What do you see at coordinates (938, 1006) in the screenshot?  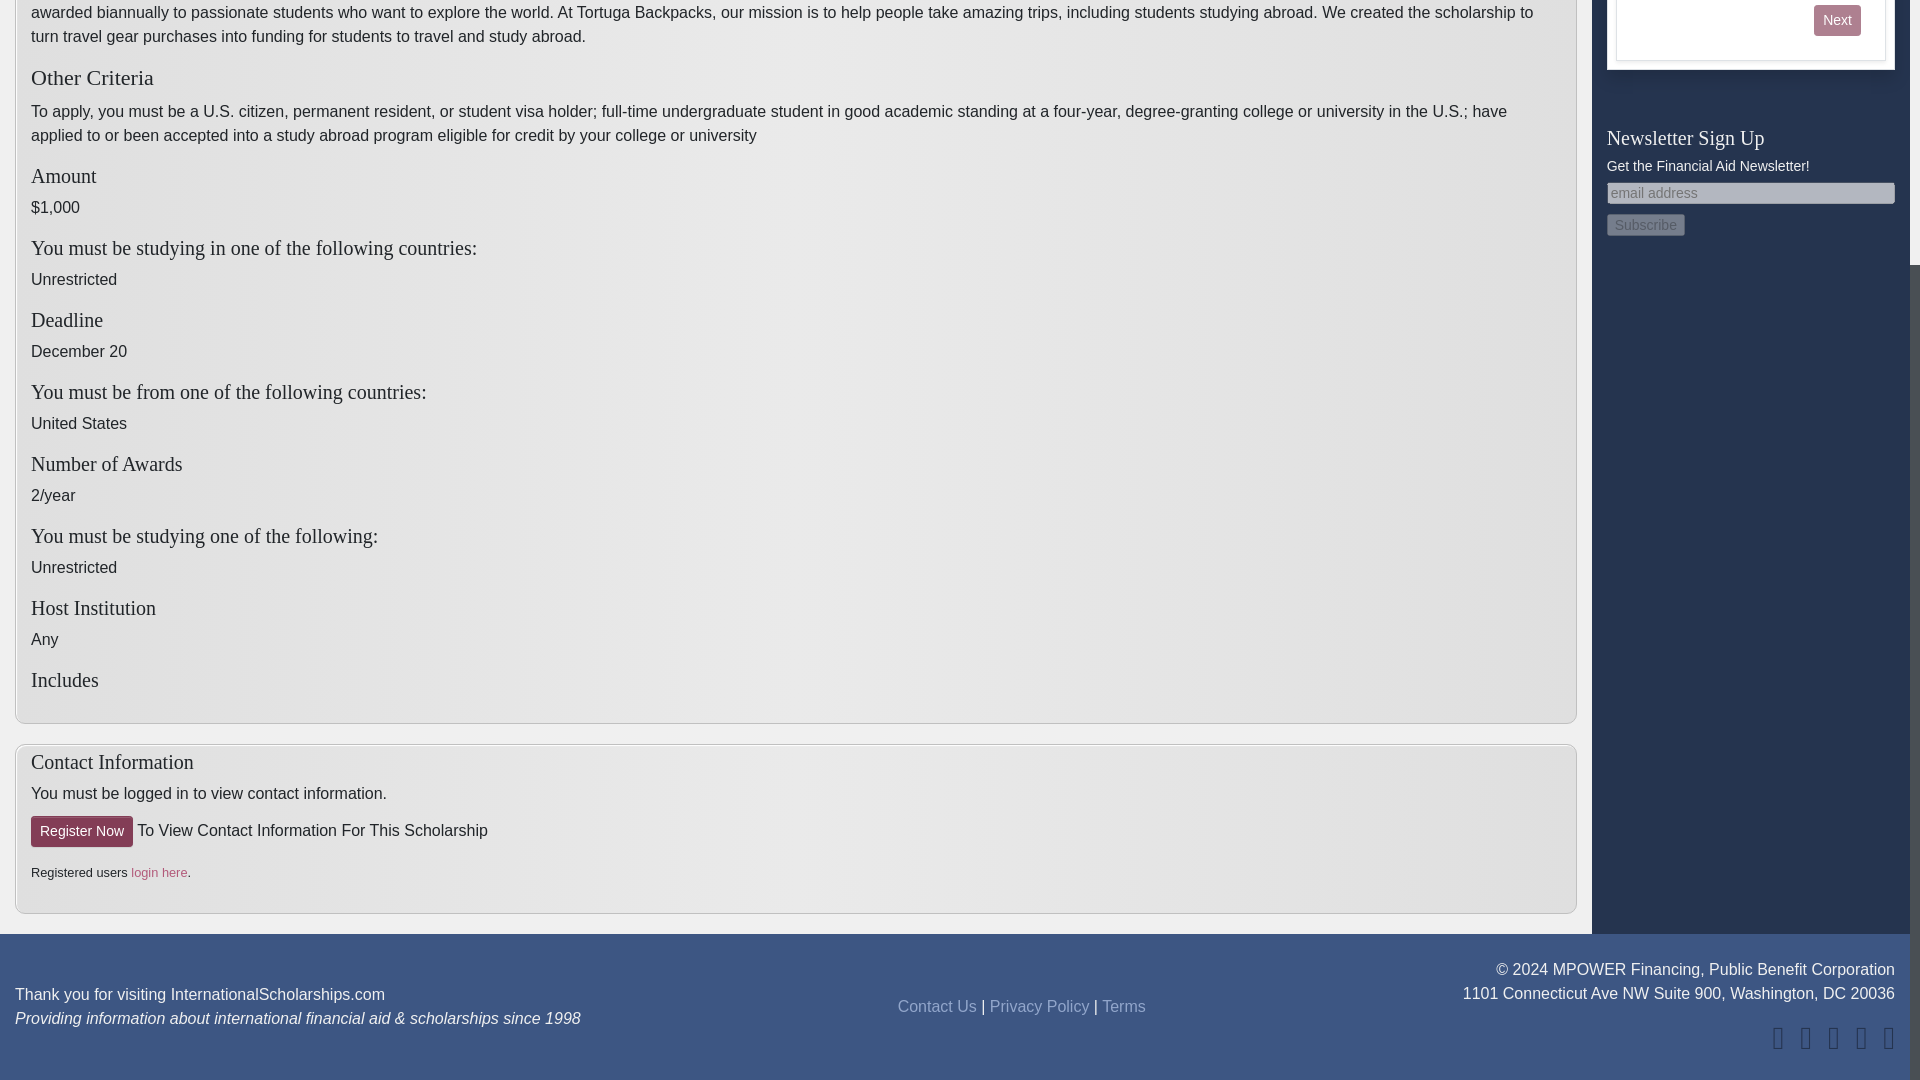 I see `Contact Us` at bounding box center [938, 1006].